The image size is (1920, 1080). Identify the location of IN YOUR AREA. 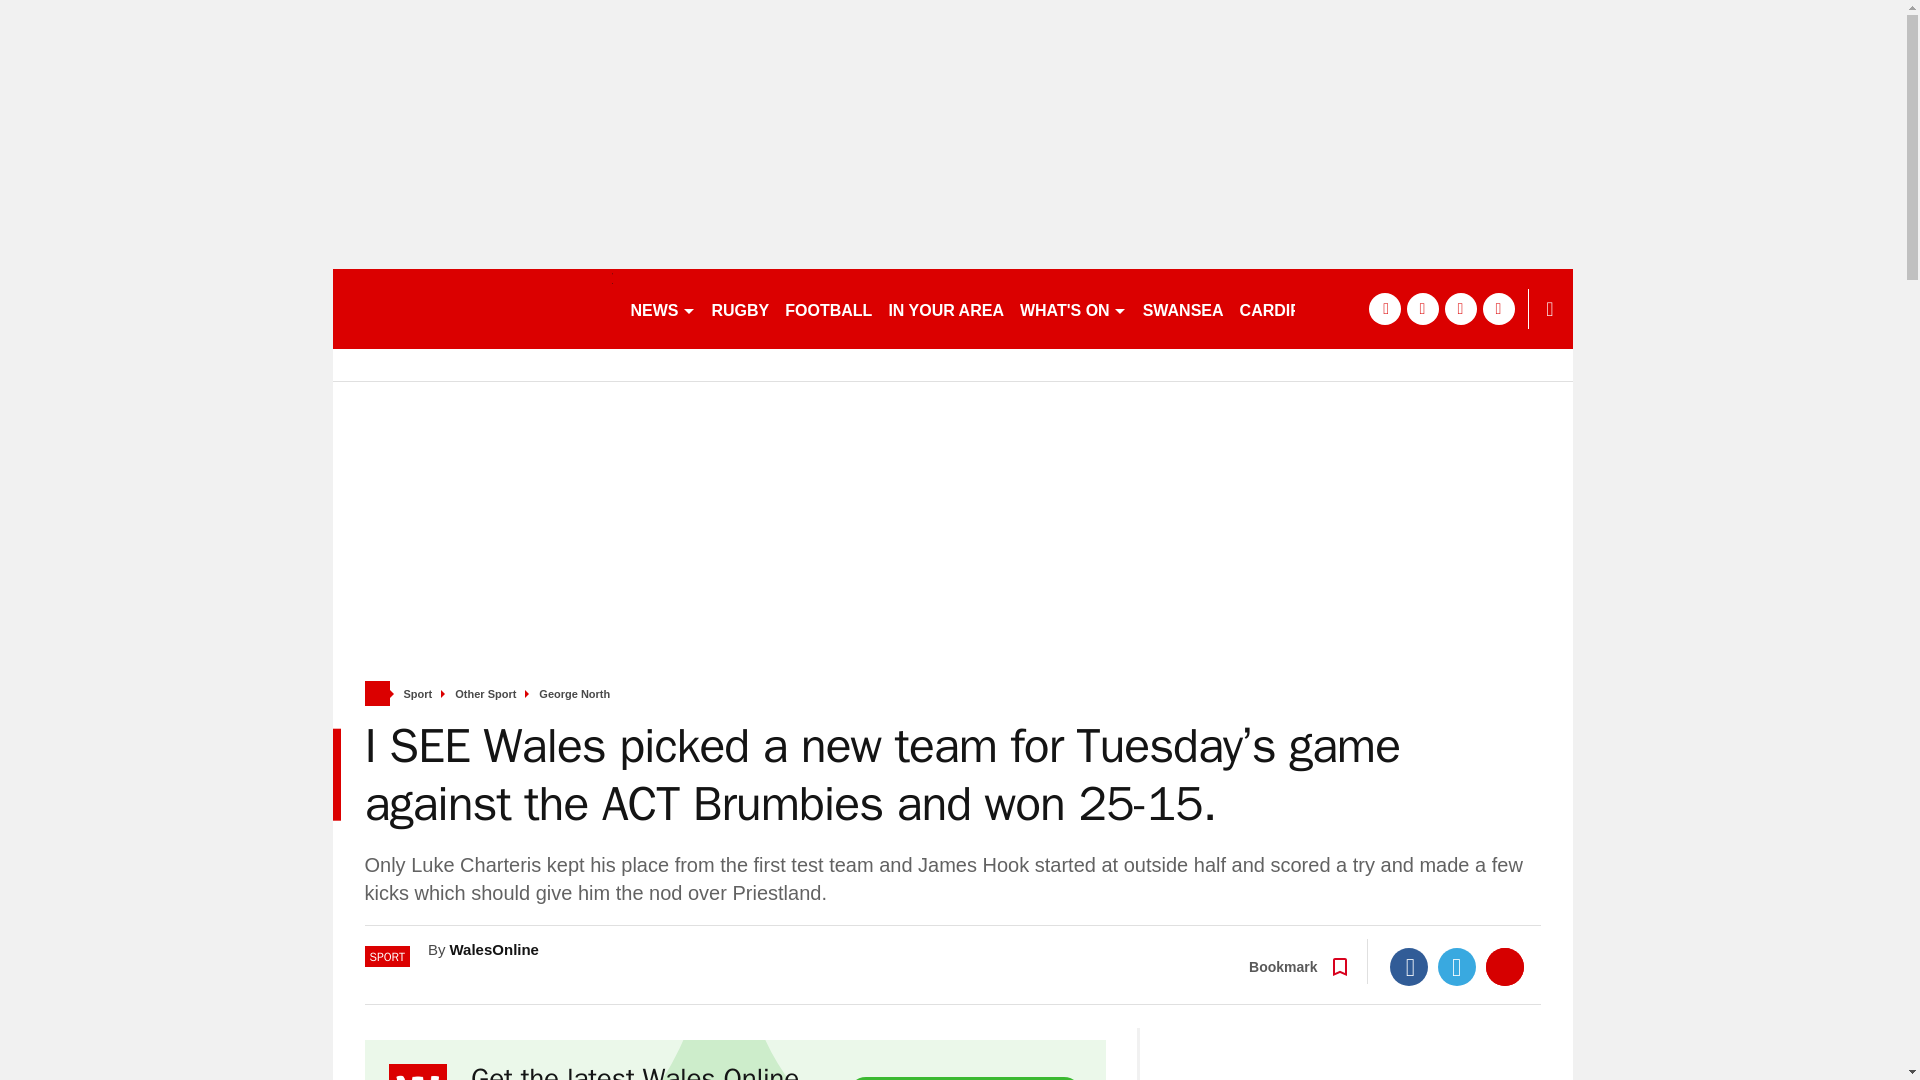
(945, 308).